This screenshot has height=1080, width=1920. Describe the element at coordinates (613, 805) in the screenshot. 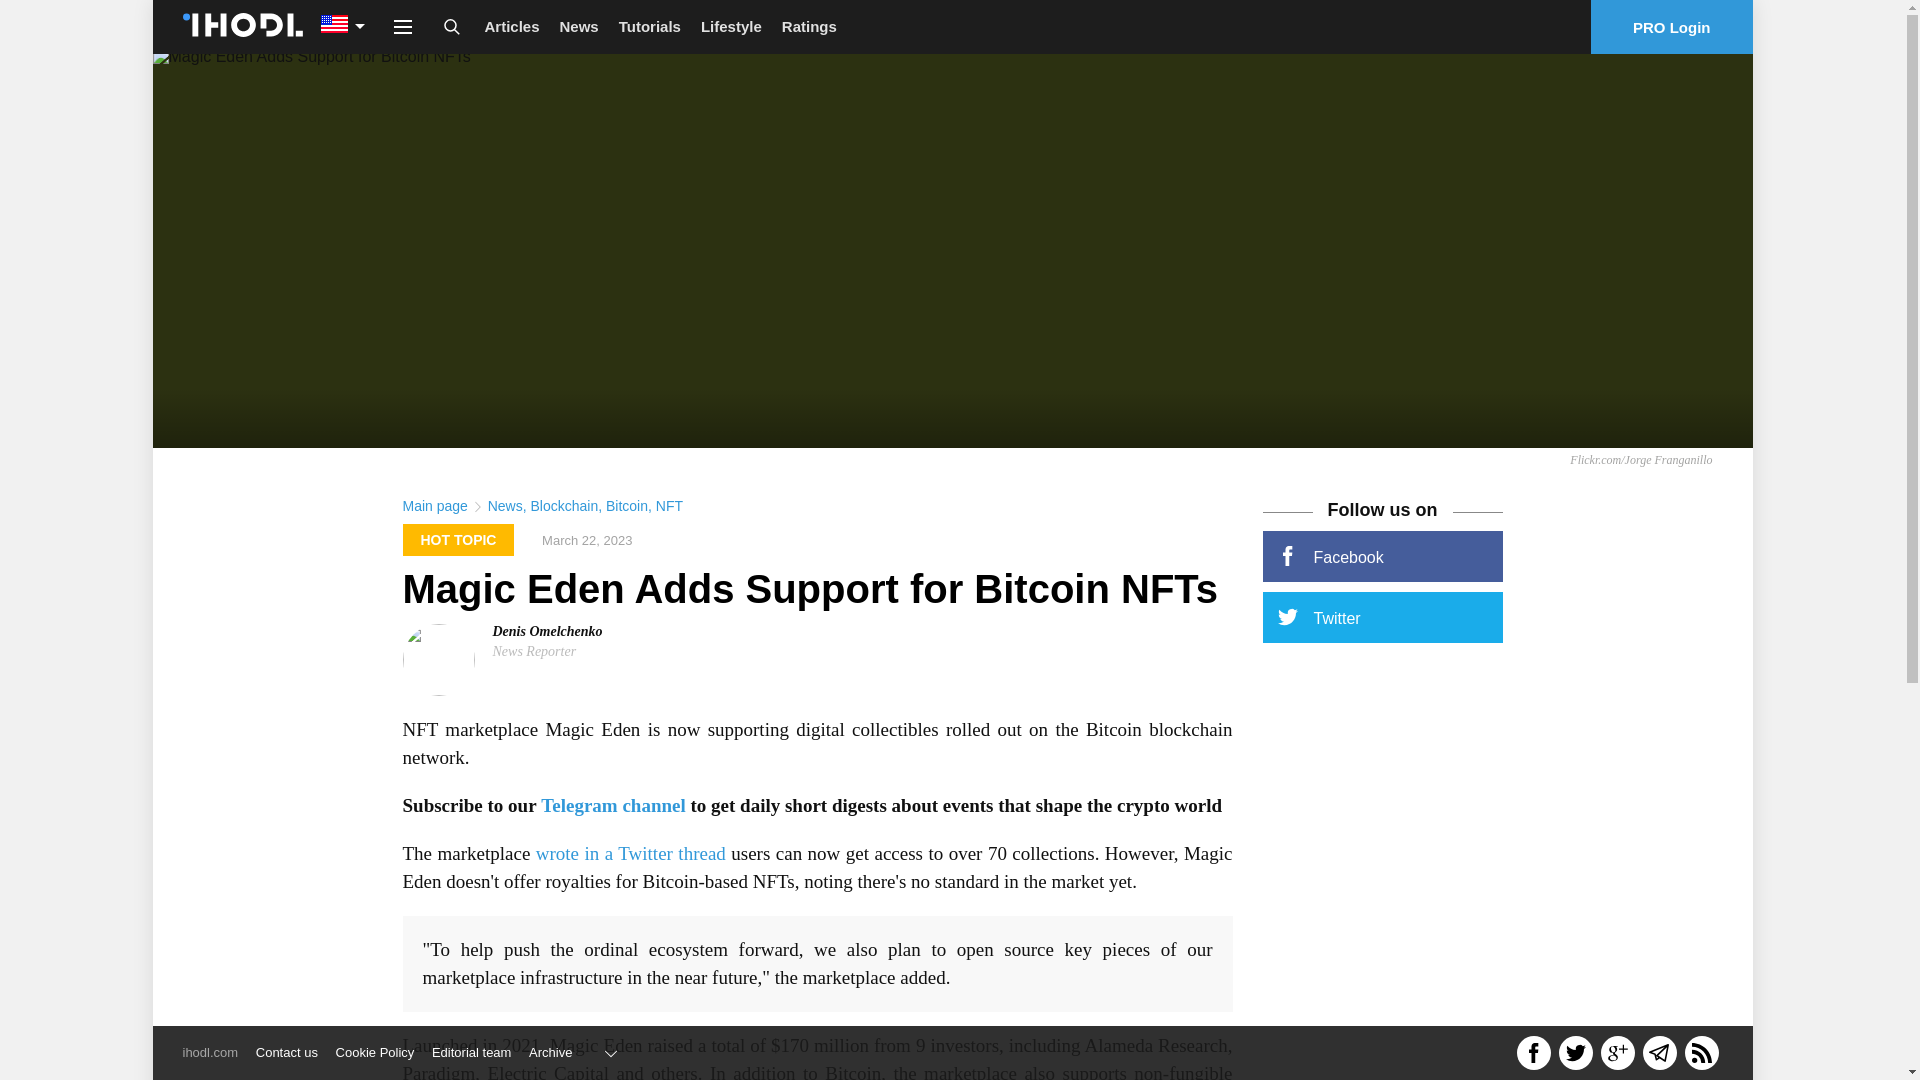

I see `Telegram channel` at that location.